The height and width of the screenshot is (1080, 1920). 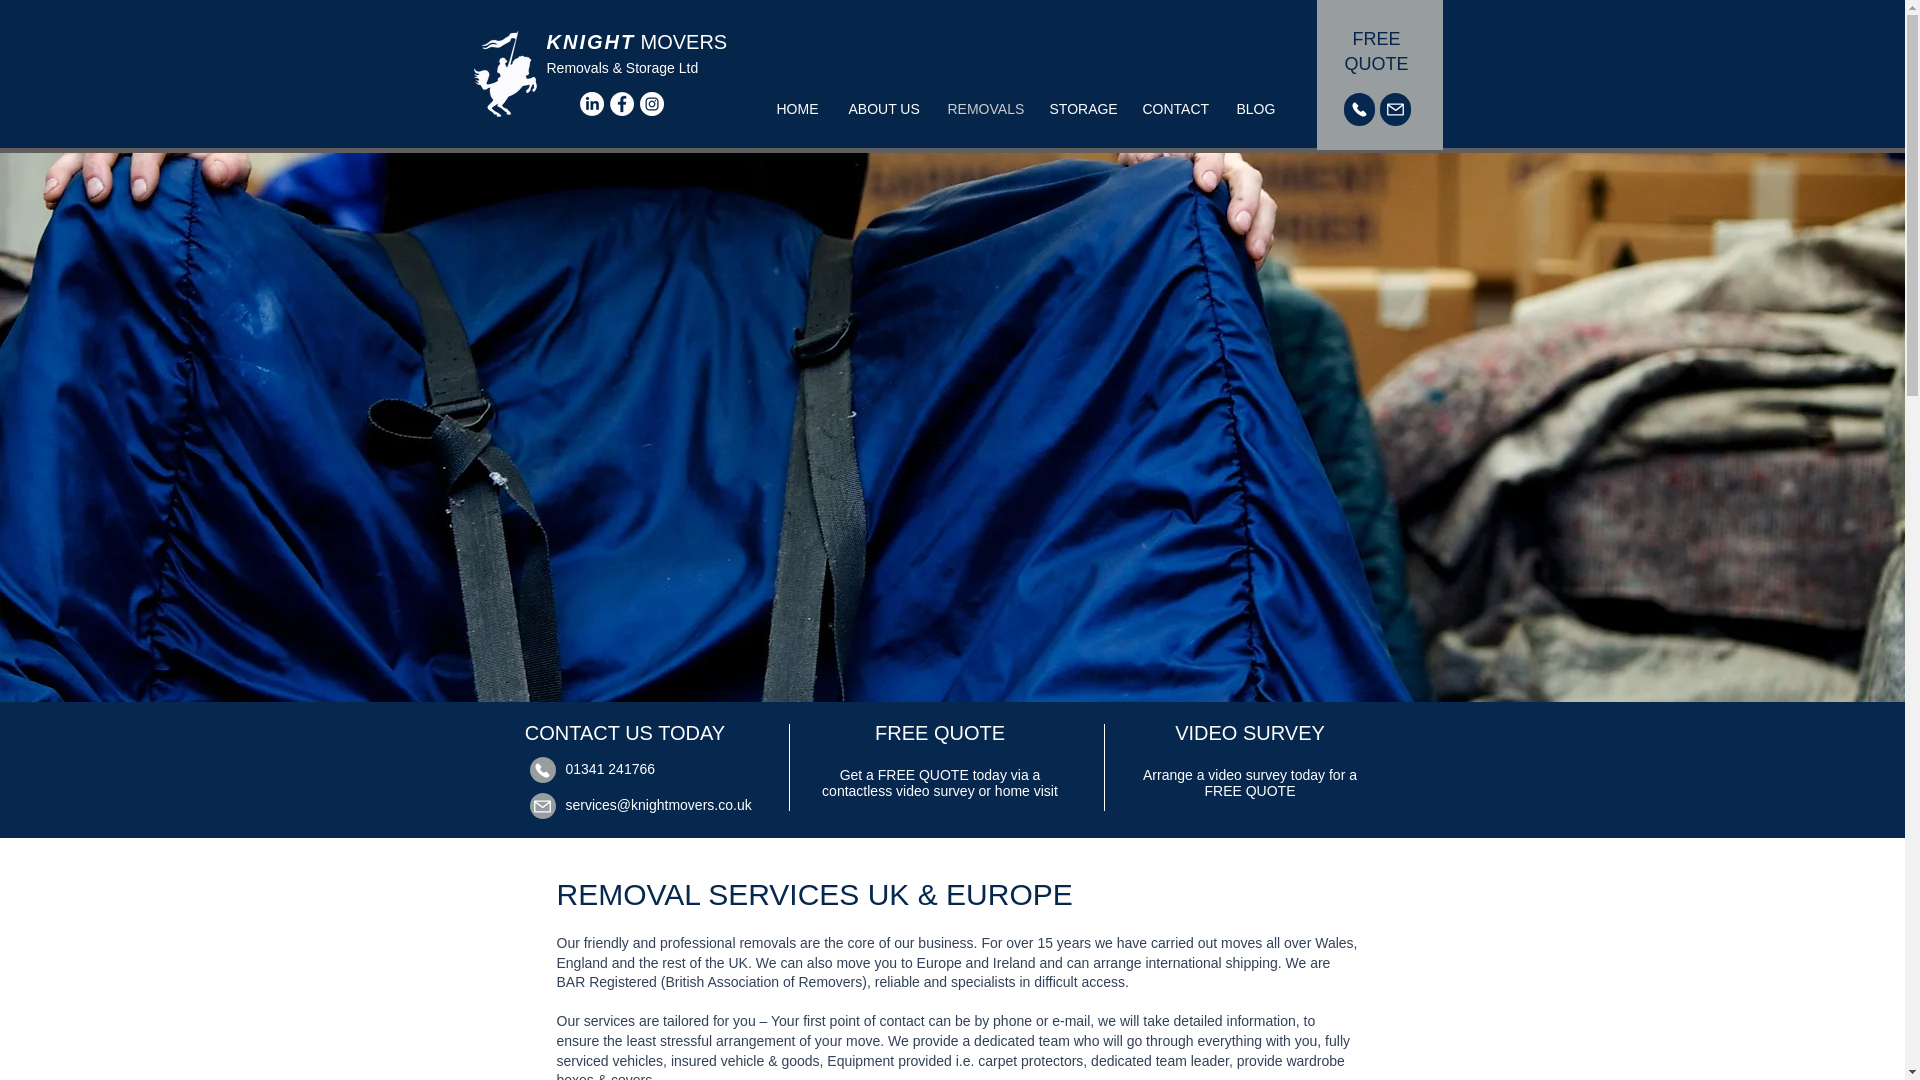 I want to click on Arrange a video survey today for a FREE QUOTE, so click(x=1250, y=782).